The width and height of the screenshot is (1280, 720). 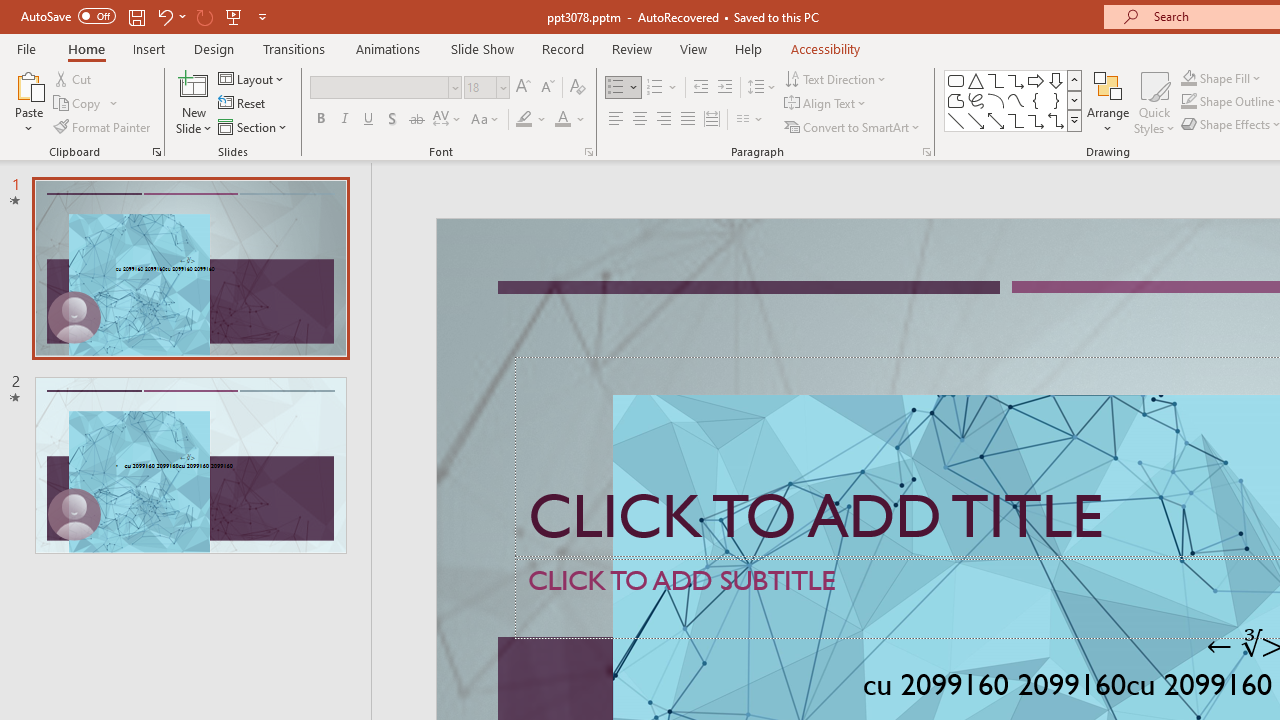 I want to click on Increase Indent, so click(x=725, y=88).